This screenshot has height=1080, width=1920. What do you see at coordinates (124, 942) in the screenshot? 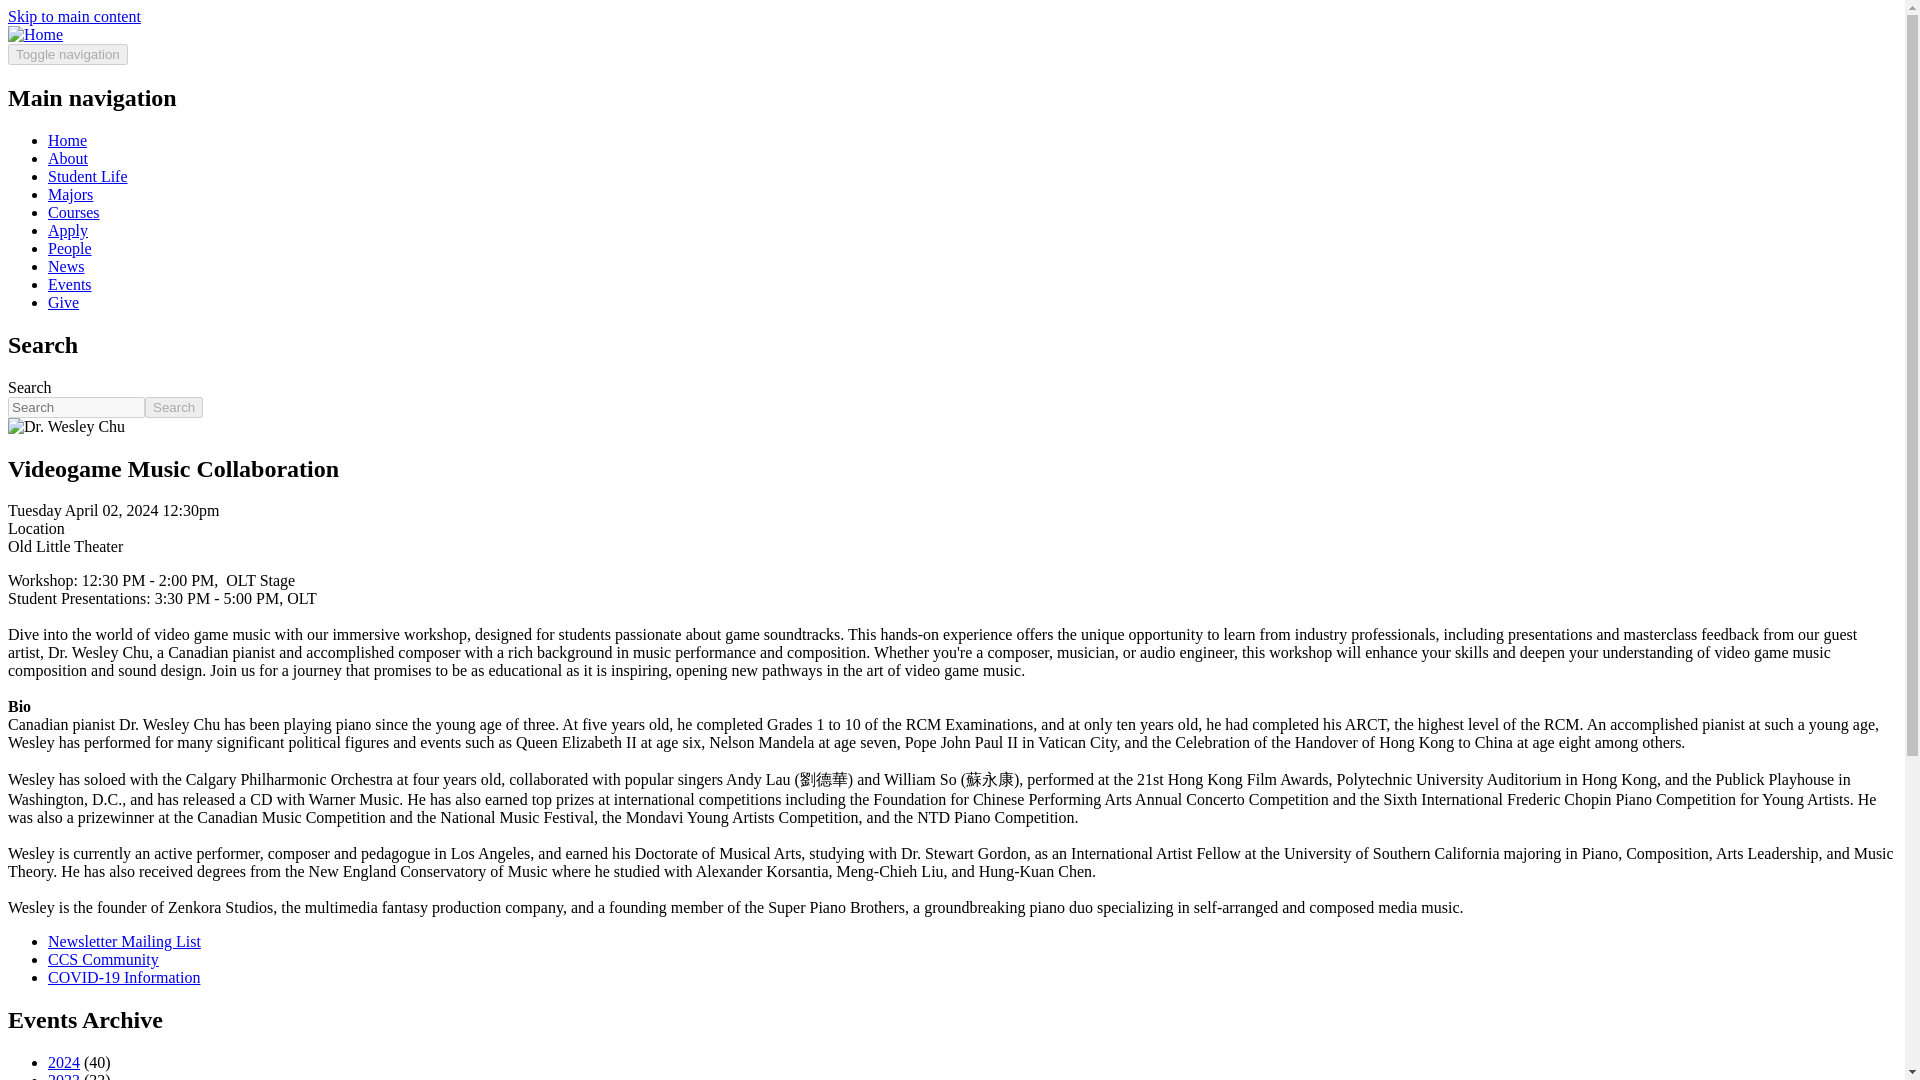
I see `Newsletter Mailing List` at bounding box center [124, 942].